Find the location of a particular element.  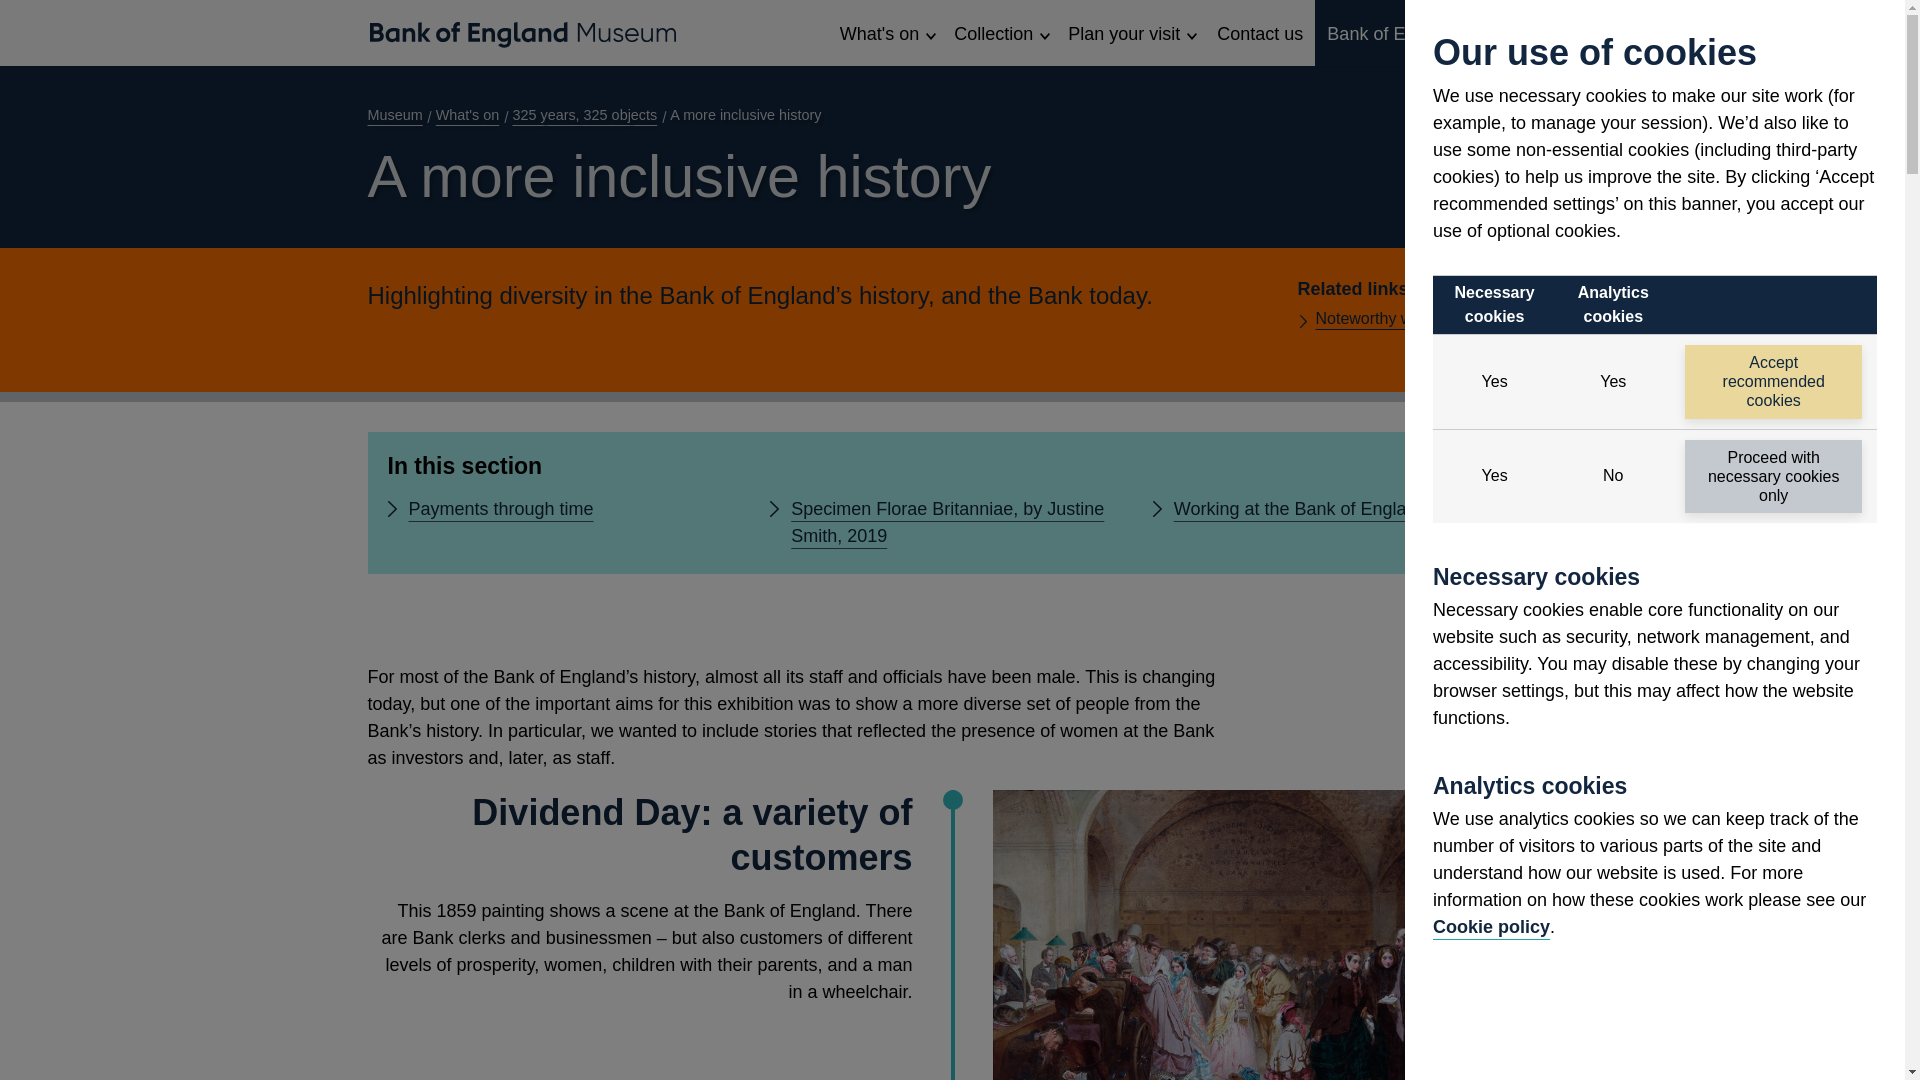

Proceed with necessary cookies only is located at coordinates (1774, 476).